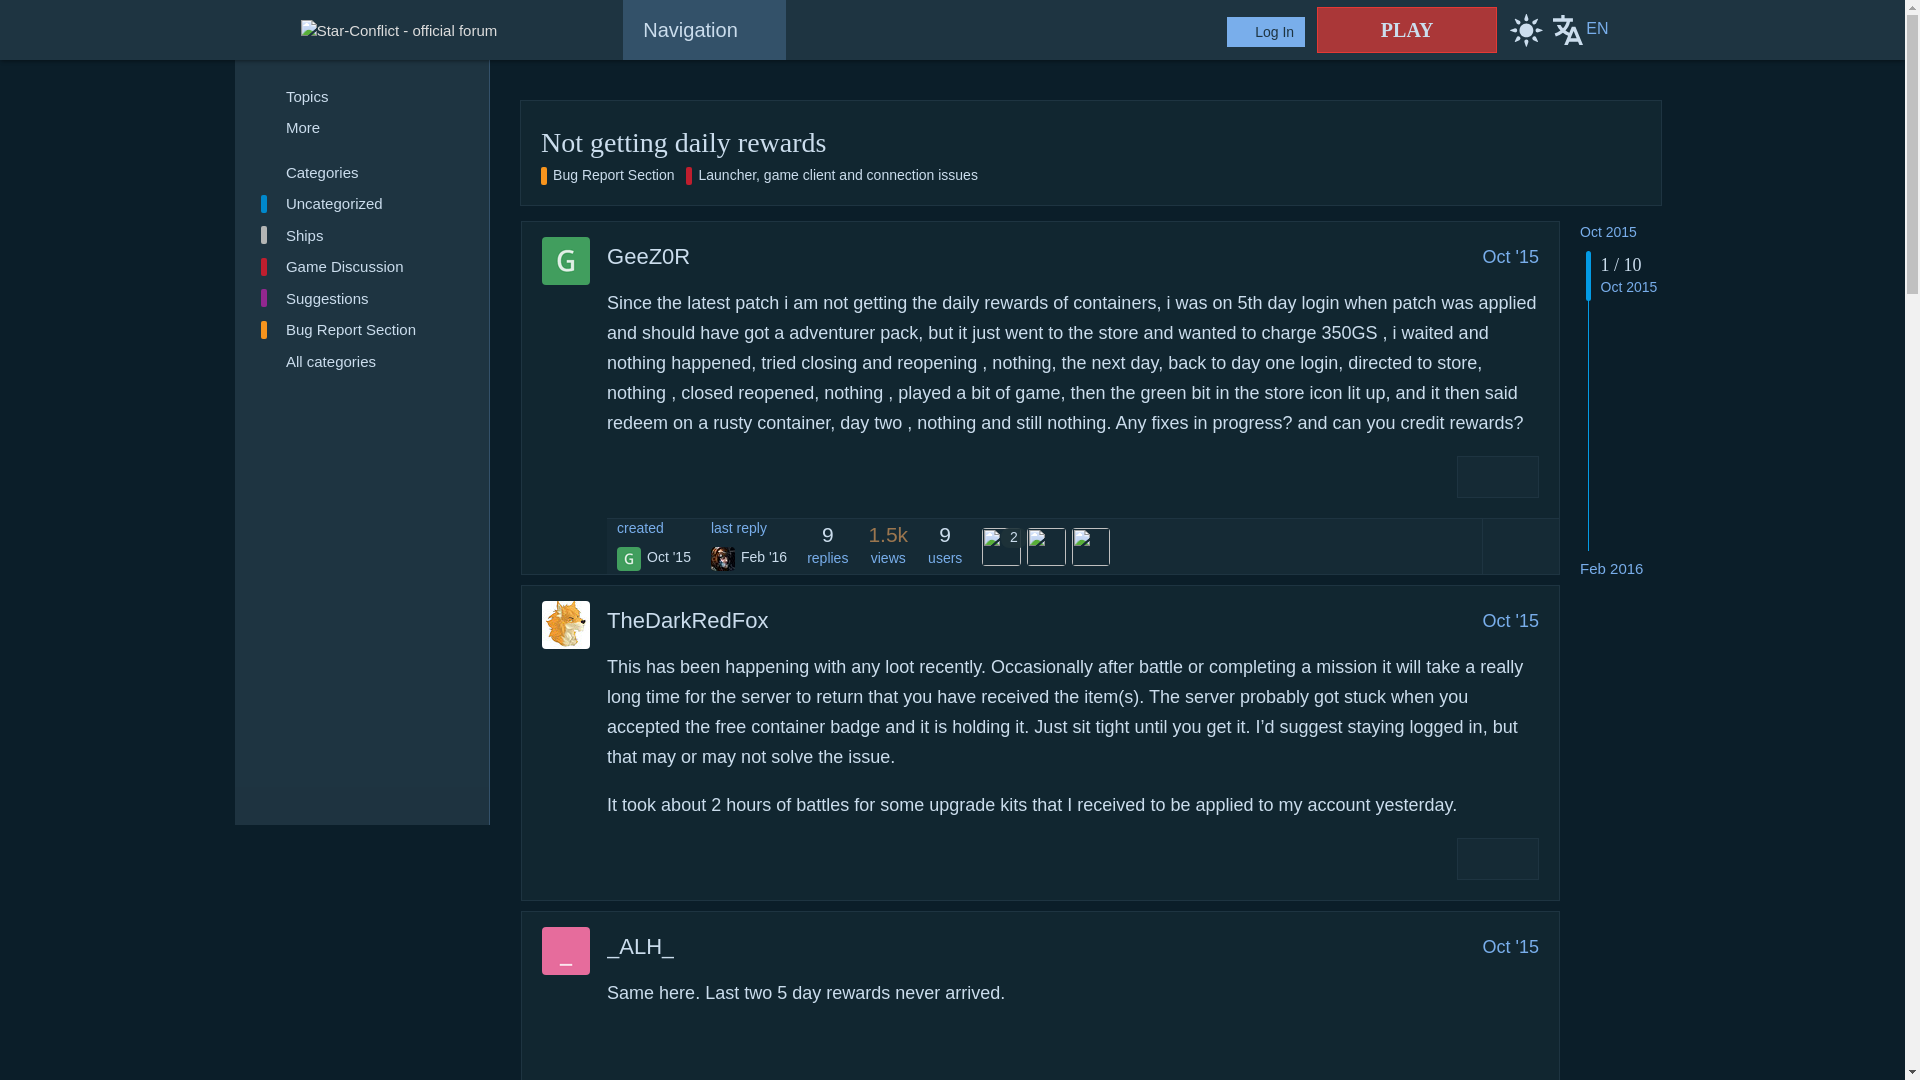 This screenshot has height=1080, width=1920. I want to click on Toggle color scheme, so click(1525, 30).